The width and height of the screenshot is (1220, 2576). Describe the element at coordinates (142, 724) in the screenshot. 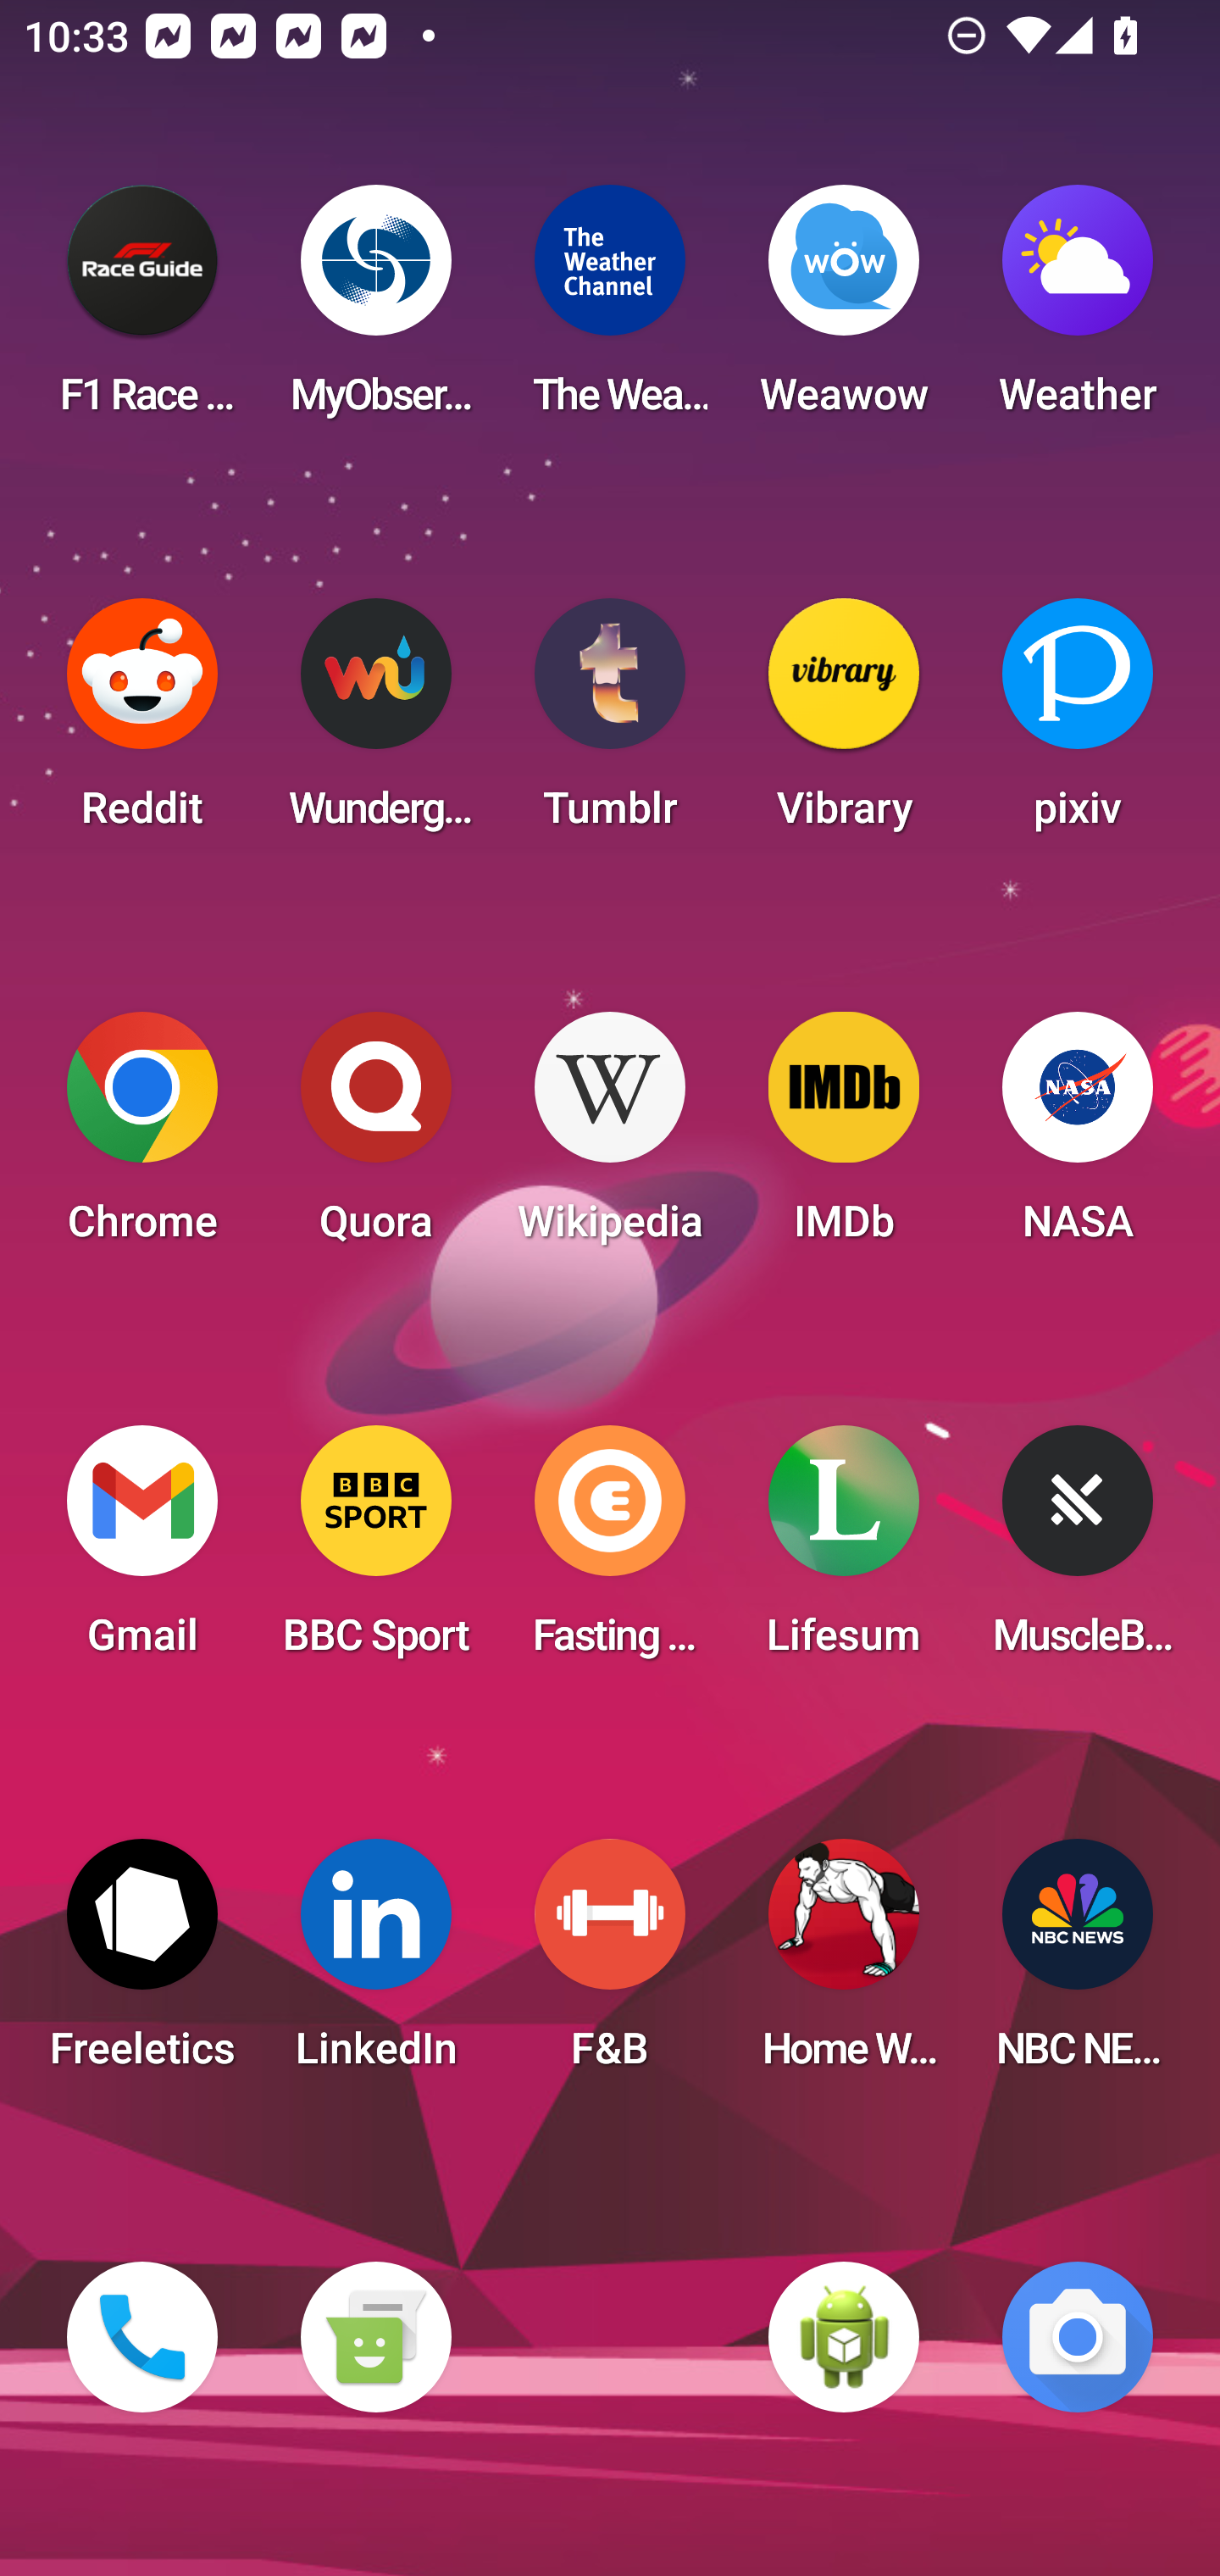

I see `Reddit` at that location.